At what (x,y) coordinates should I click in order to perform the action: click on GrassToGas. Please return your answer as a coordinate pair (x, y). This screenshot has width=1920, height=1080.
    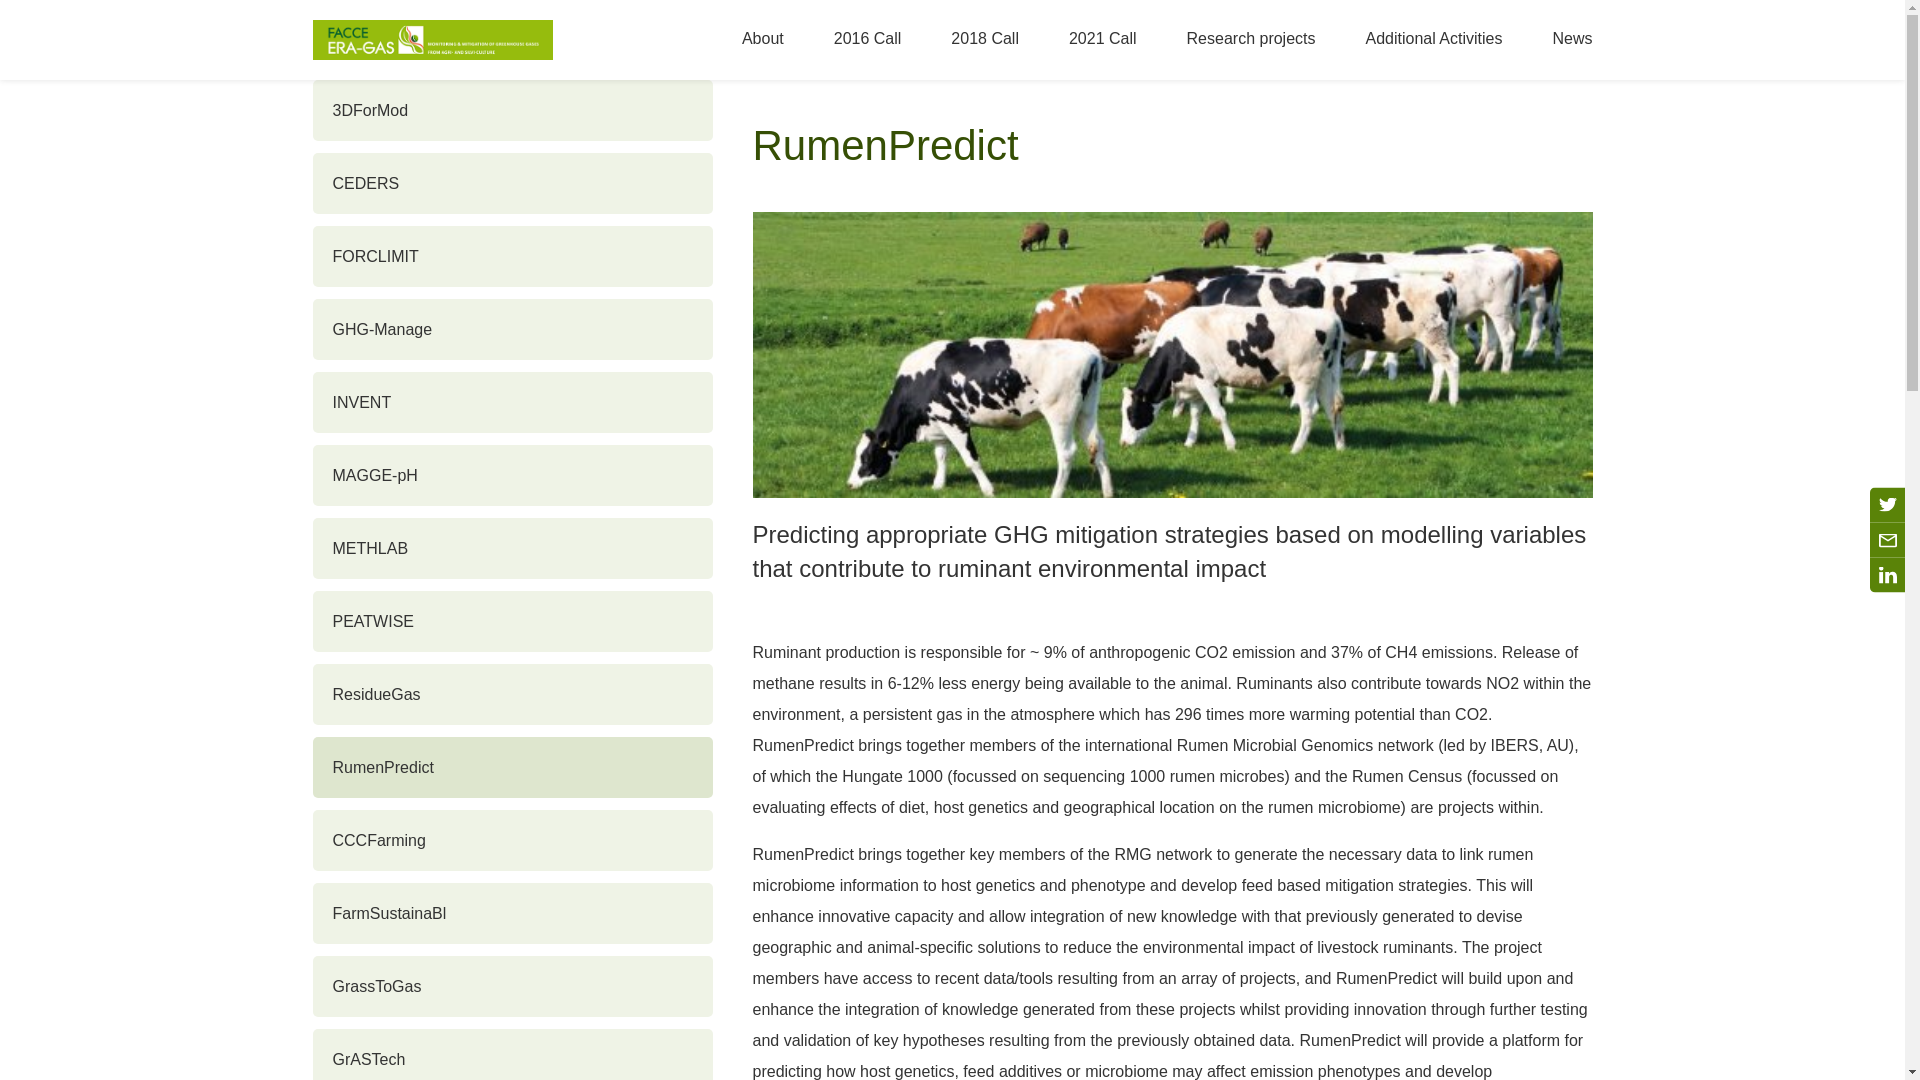
    Looking at the image, I should click on (512, 986).